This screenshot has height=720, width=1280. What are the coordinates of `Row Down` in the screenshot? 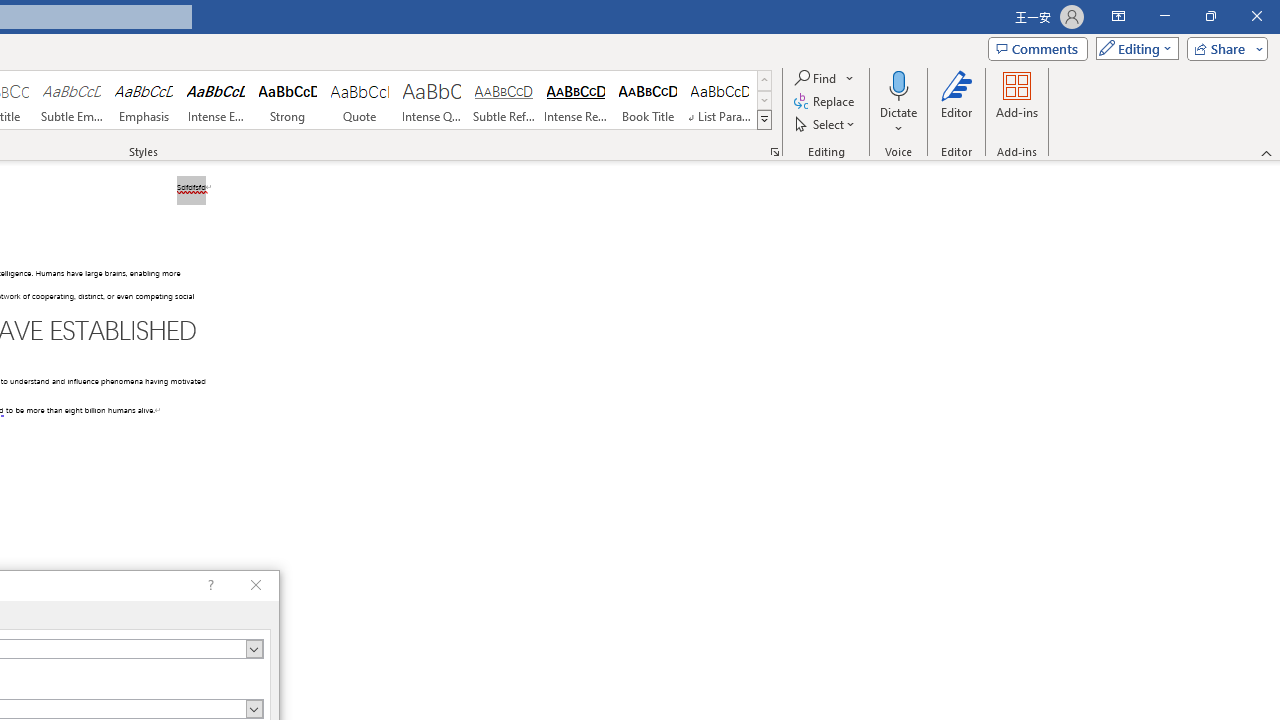 It's located at (764, 100).